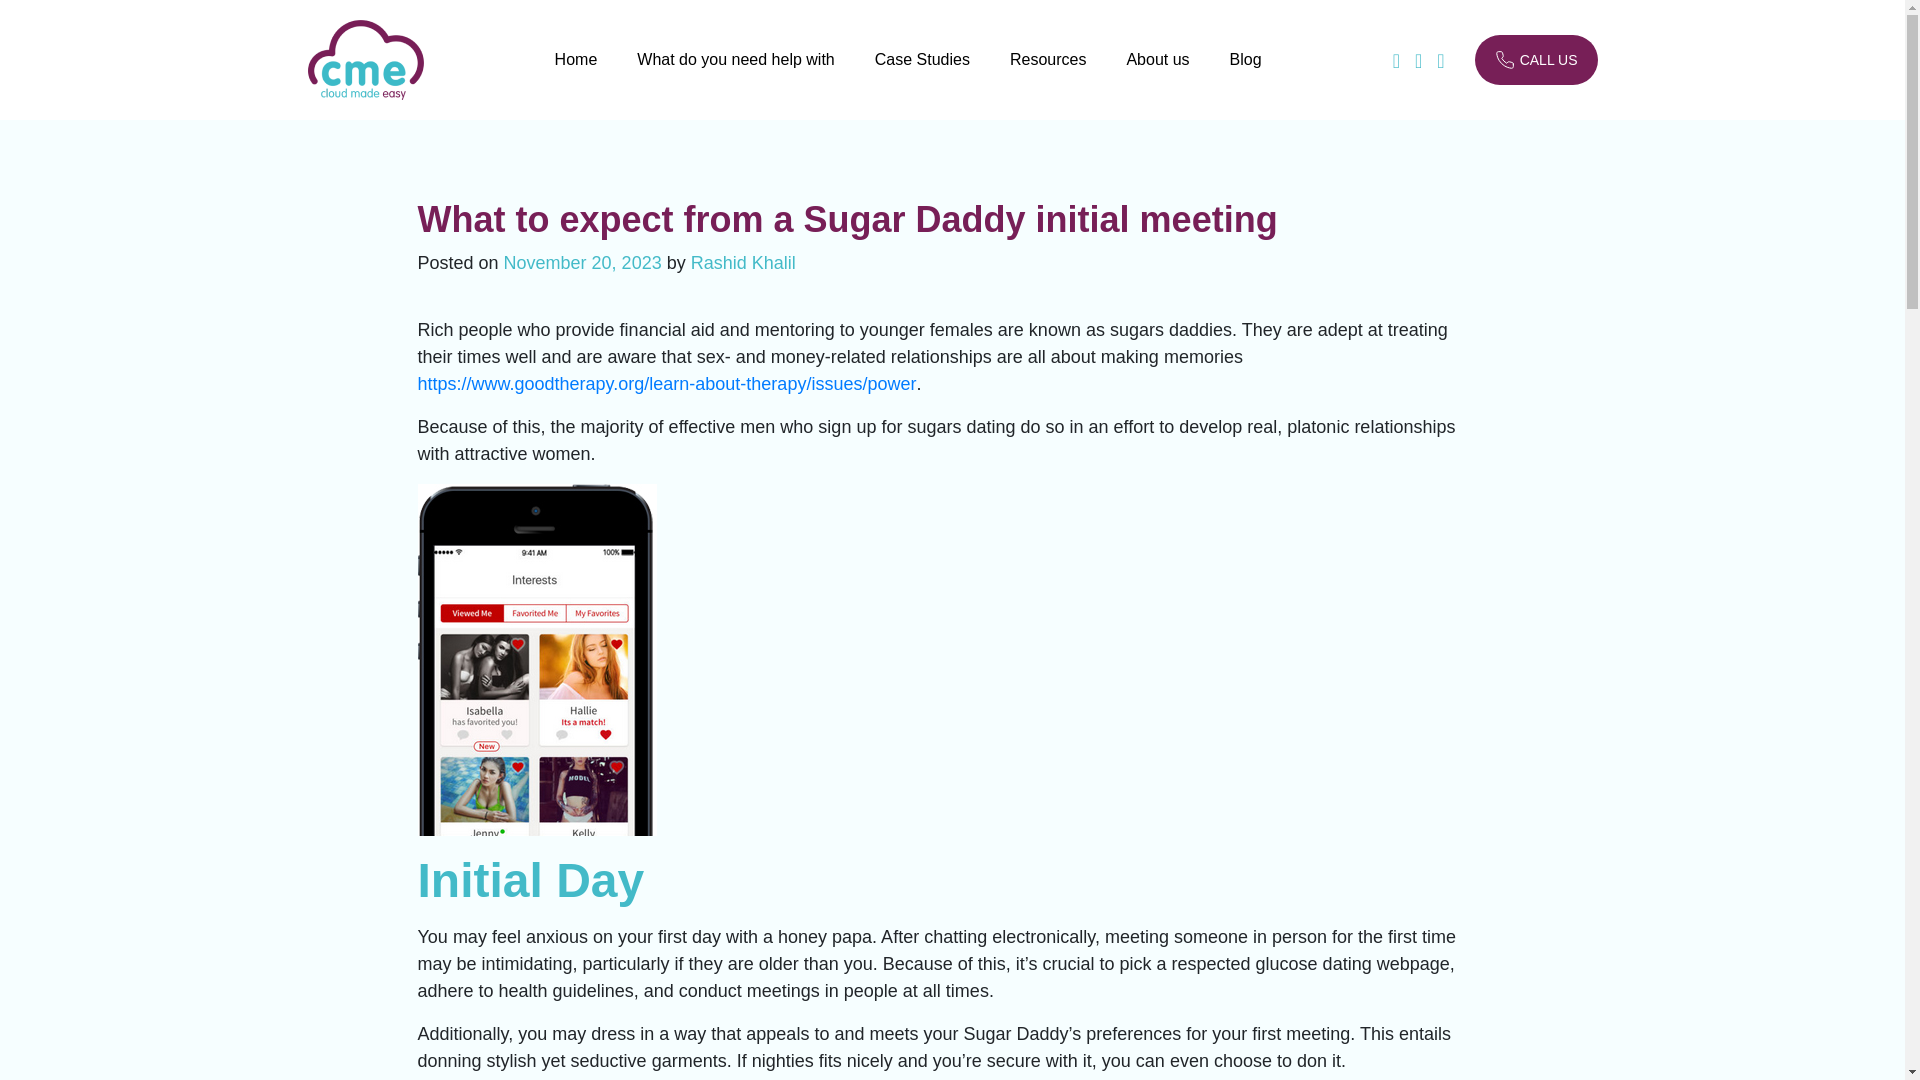  What do you see at coordinates (744, 262) in the screenshot?
I see `Rashid Khalil` at bounding box center [744, 262].